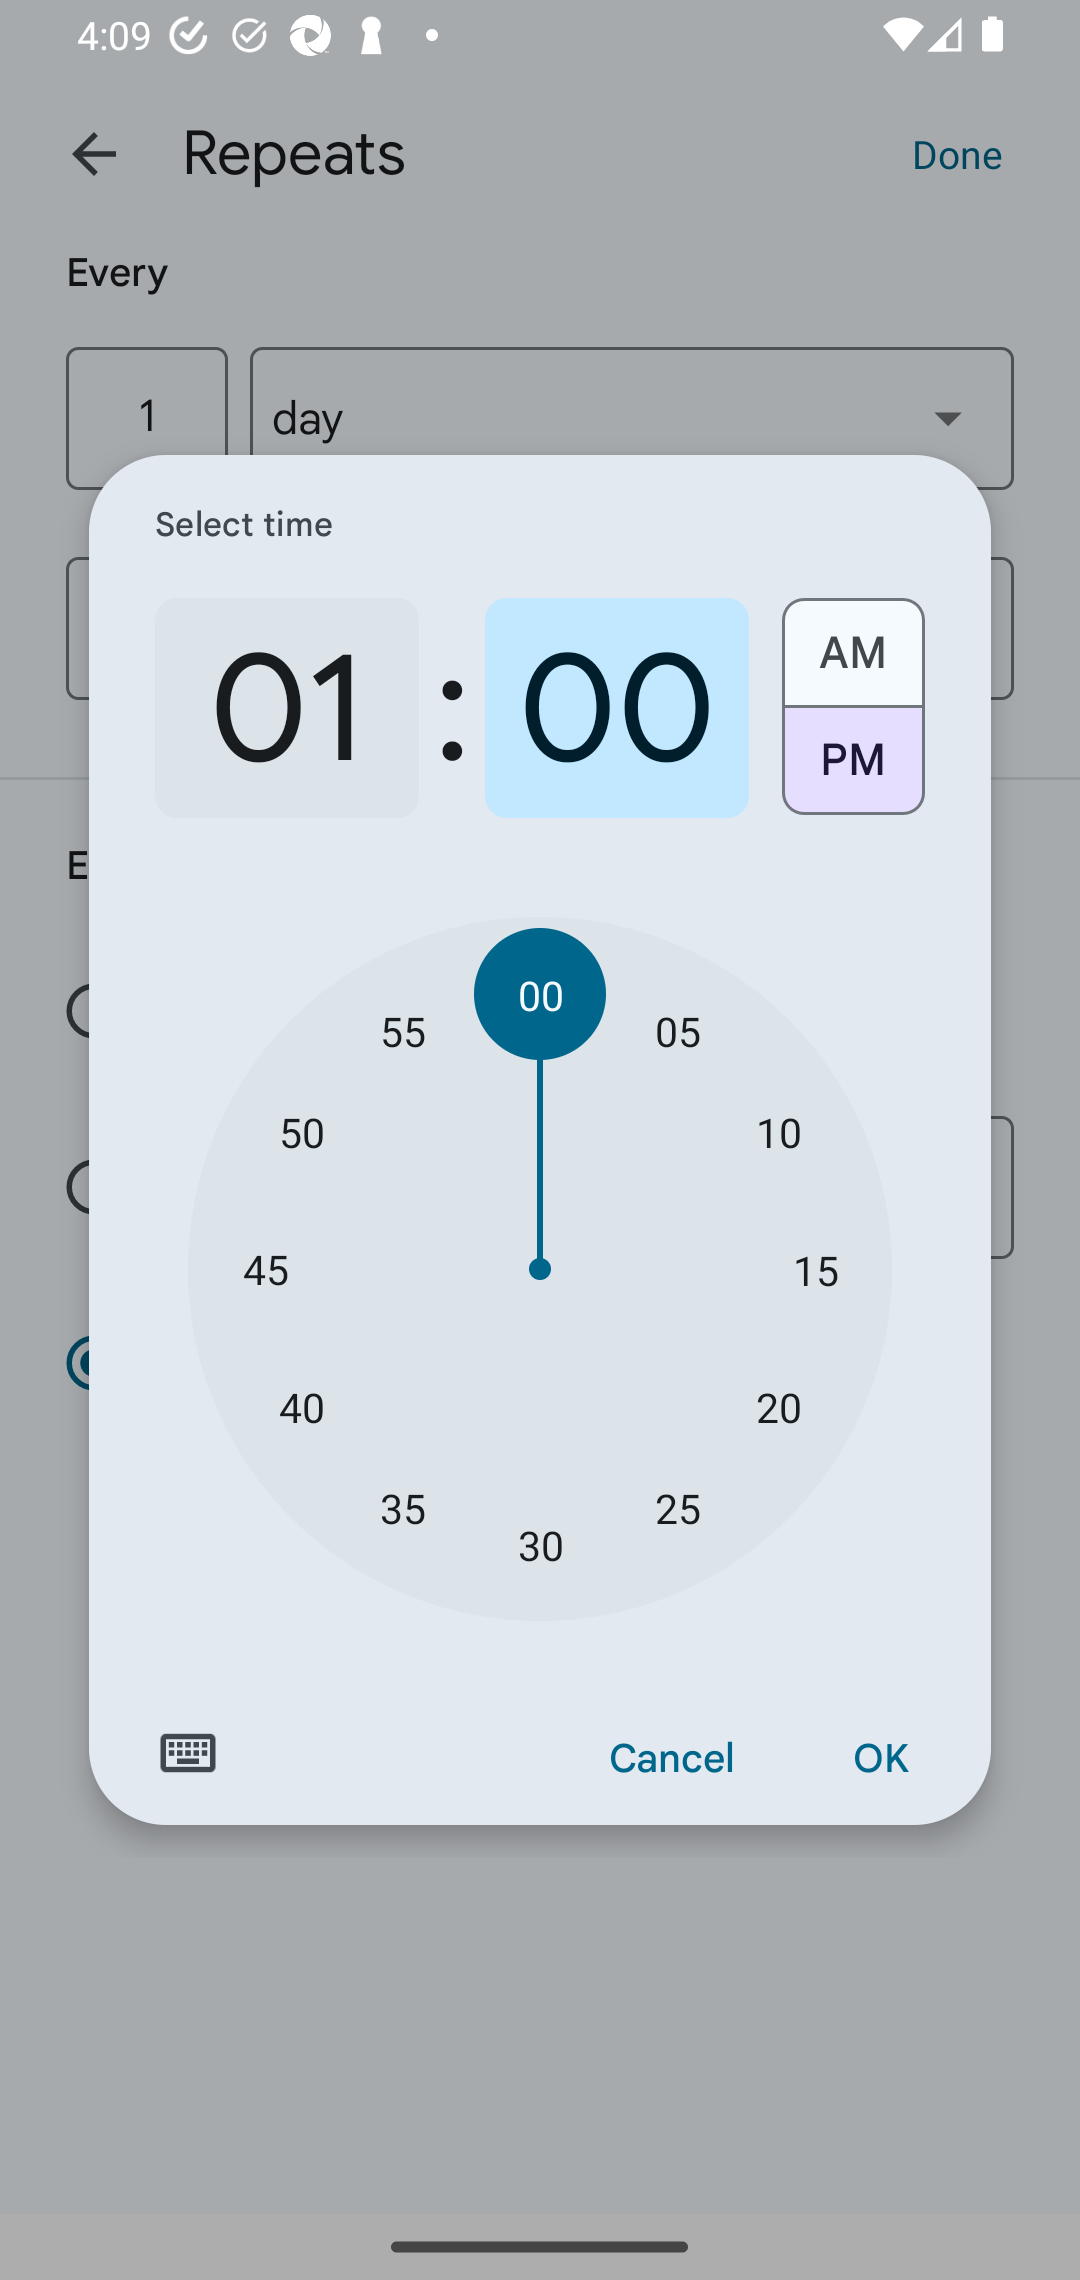 This screenshot has height=2280, width=1080. What do you see at coordinates (852, 642) in the screenshot?
I see `AM` at bounding box center [852, 642].